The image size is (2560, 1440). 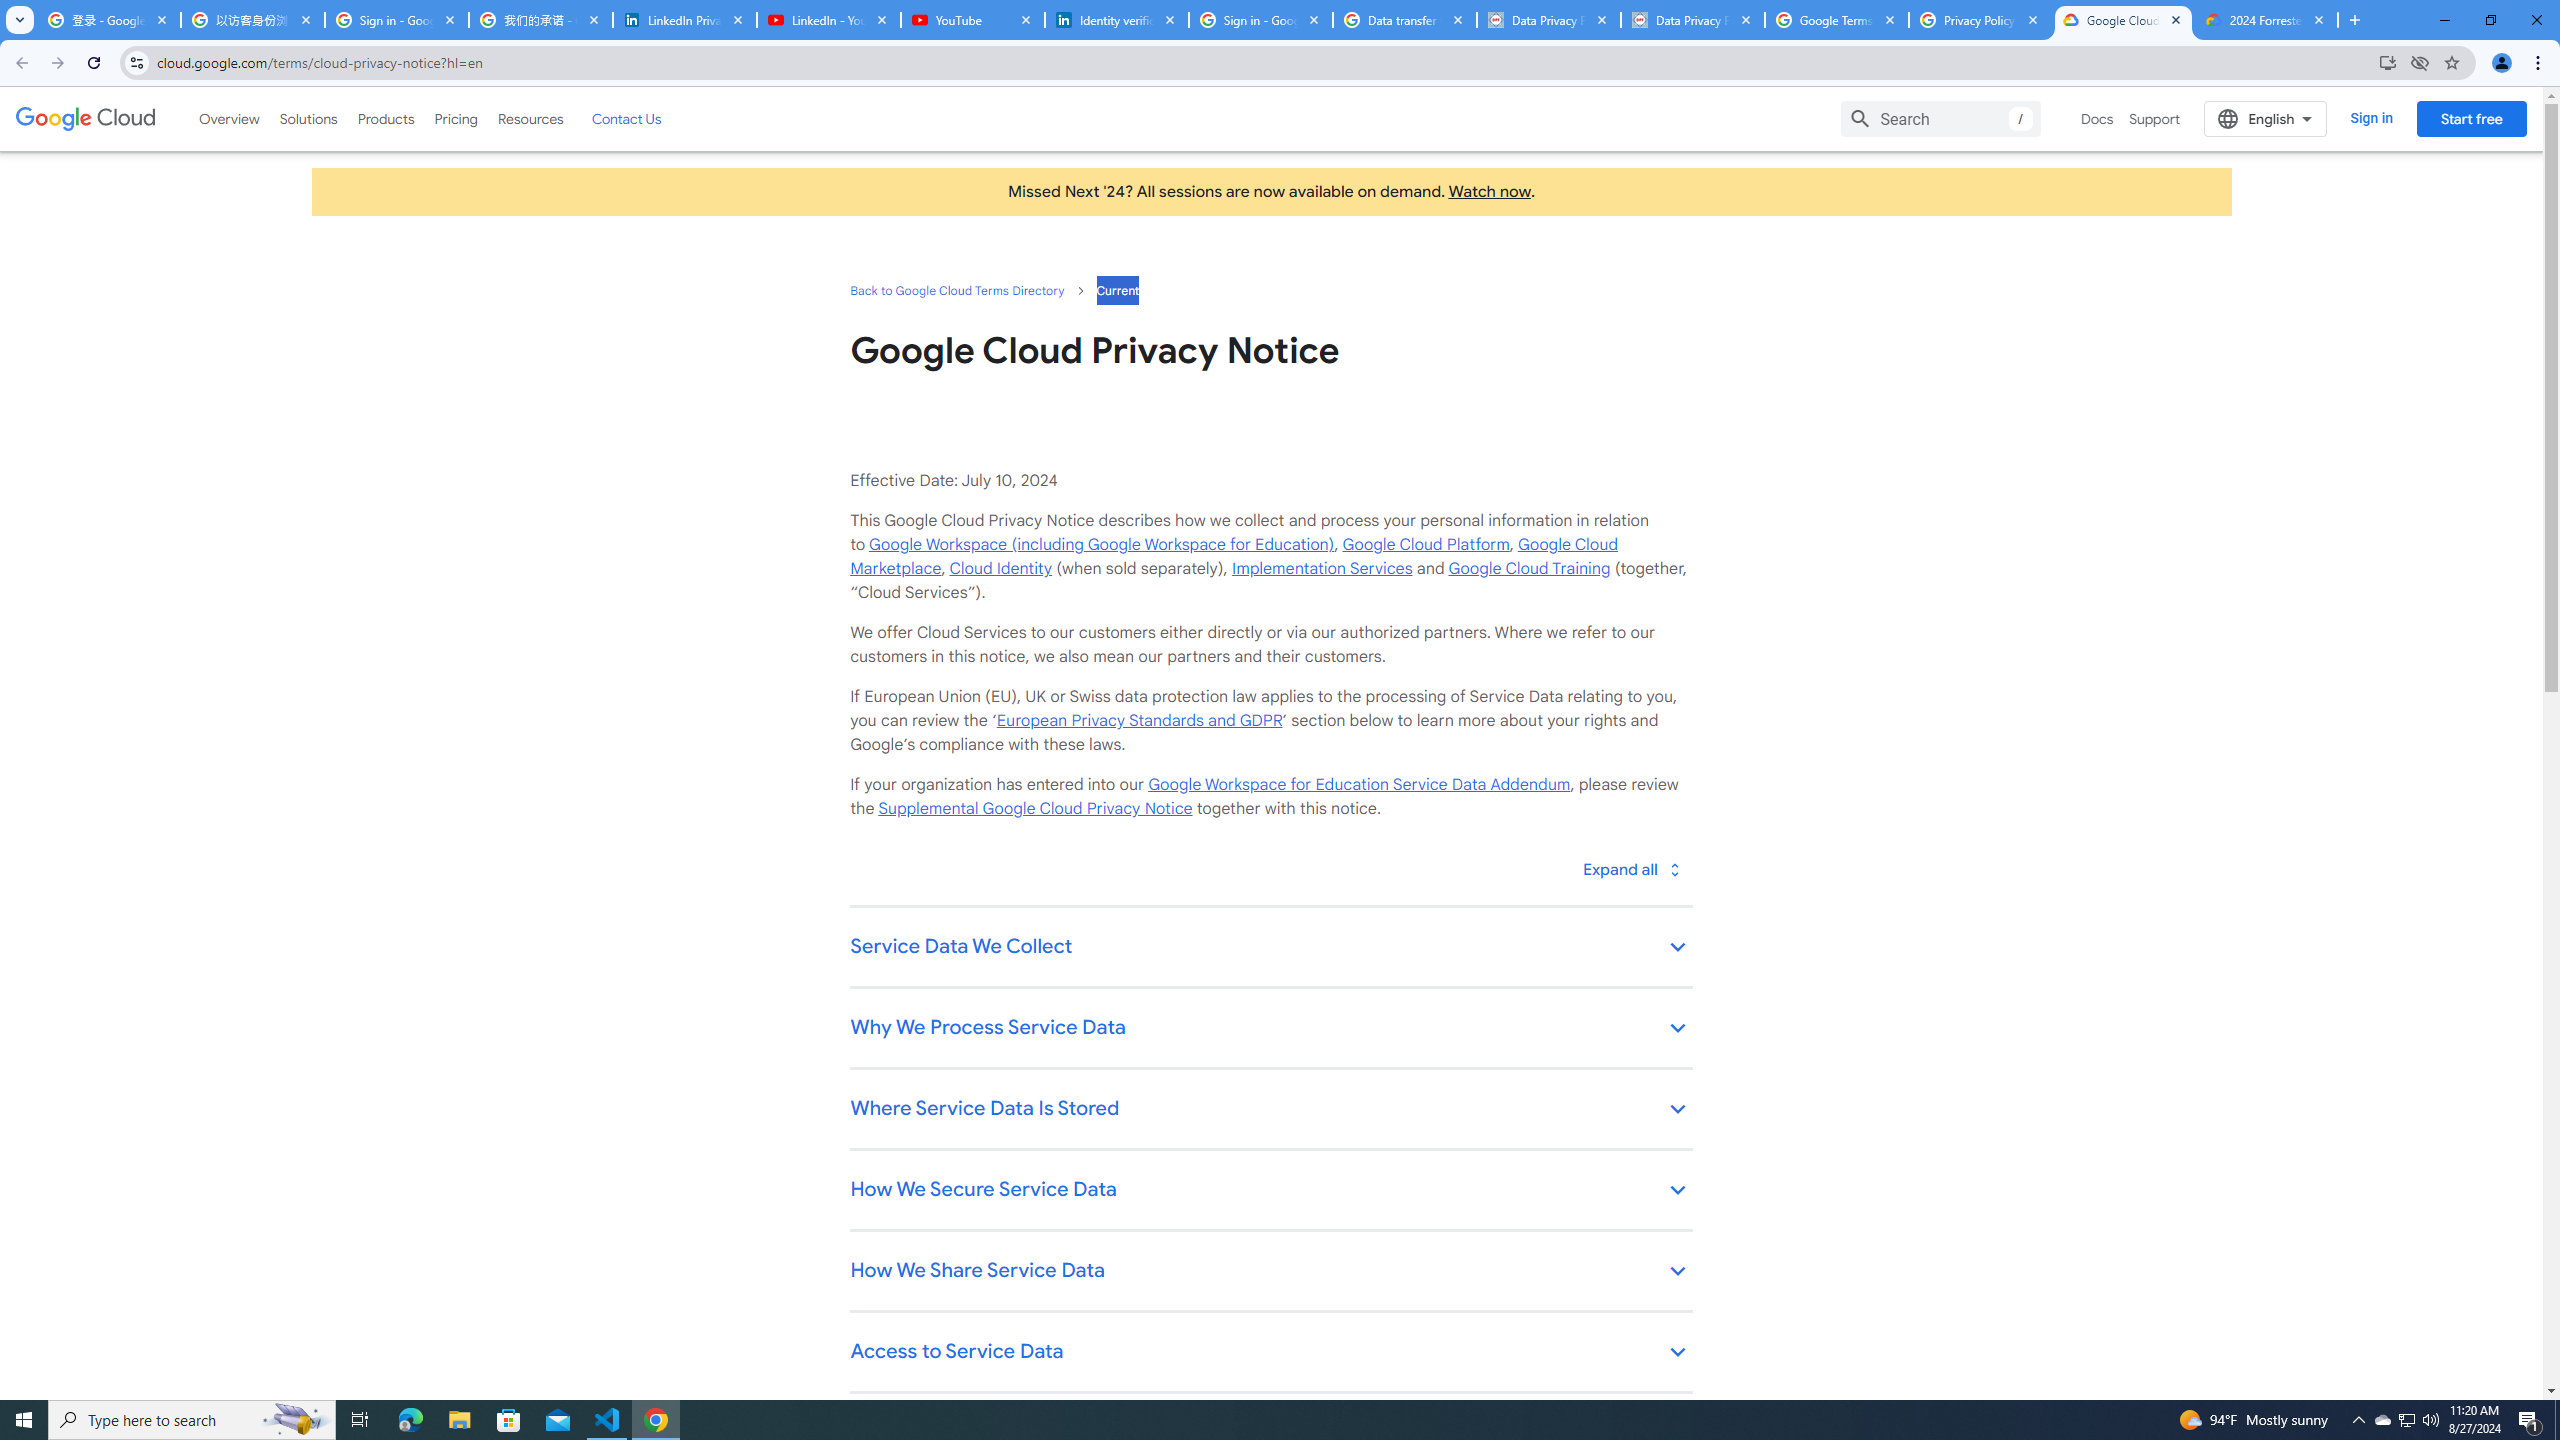 I want to click on Google Workspace (including Google Workspace for Education), so click(x=1100, y=544).